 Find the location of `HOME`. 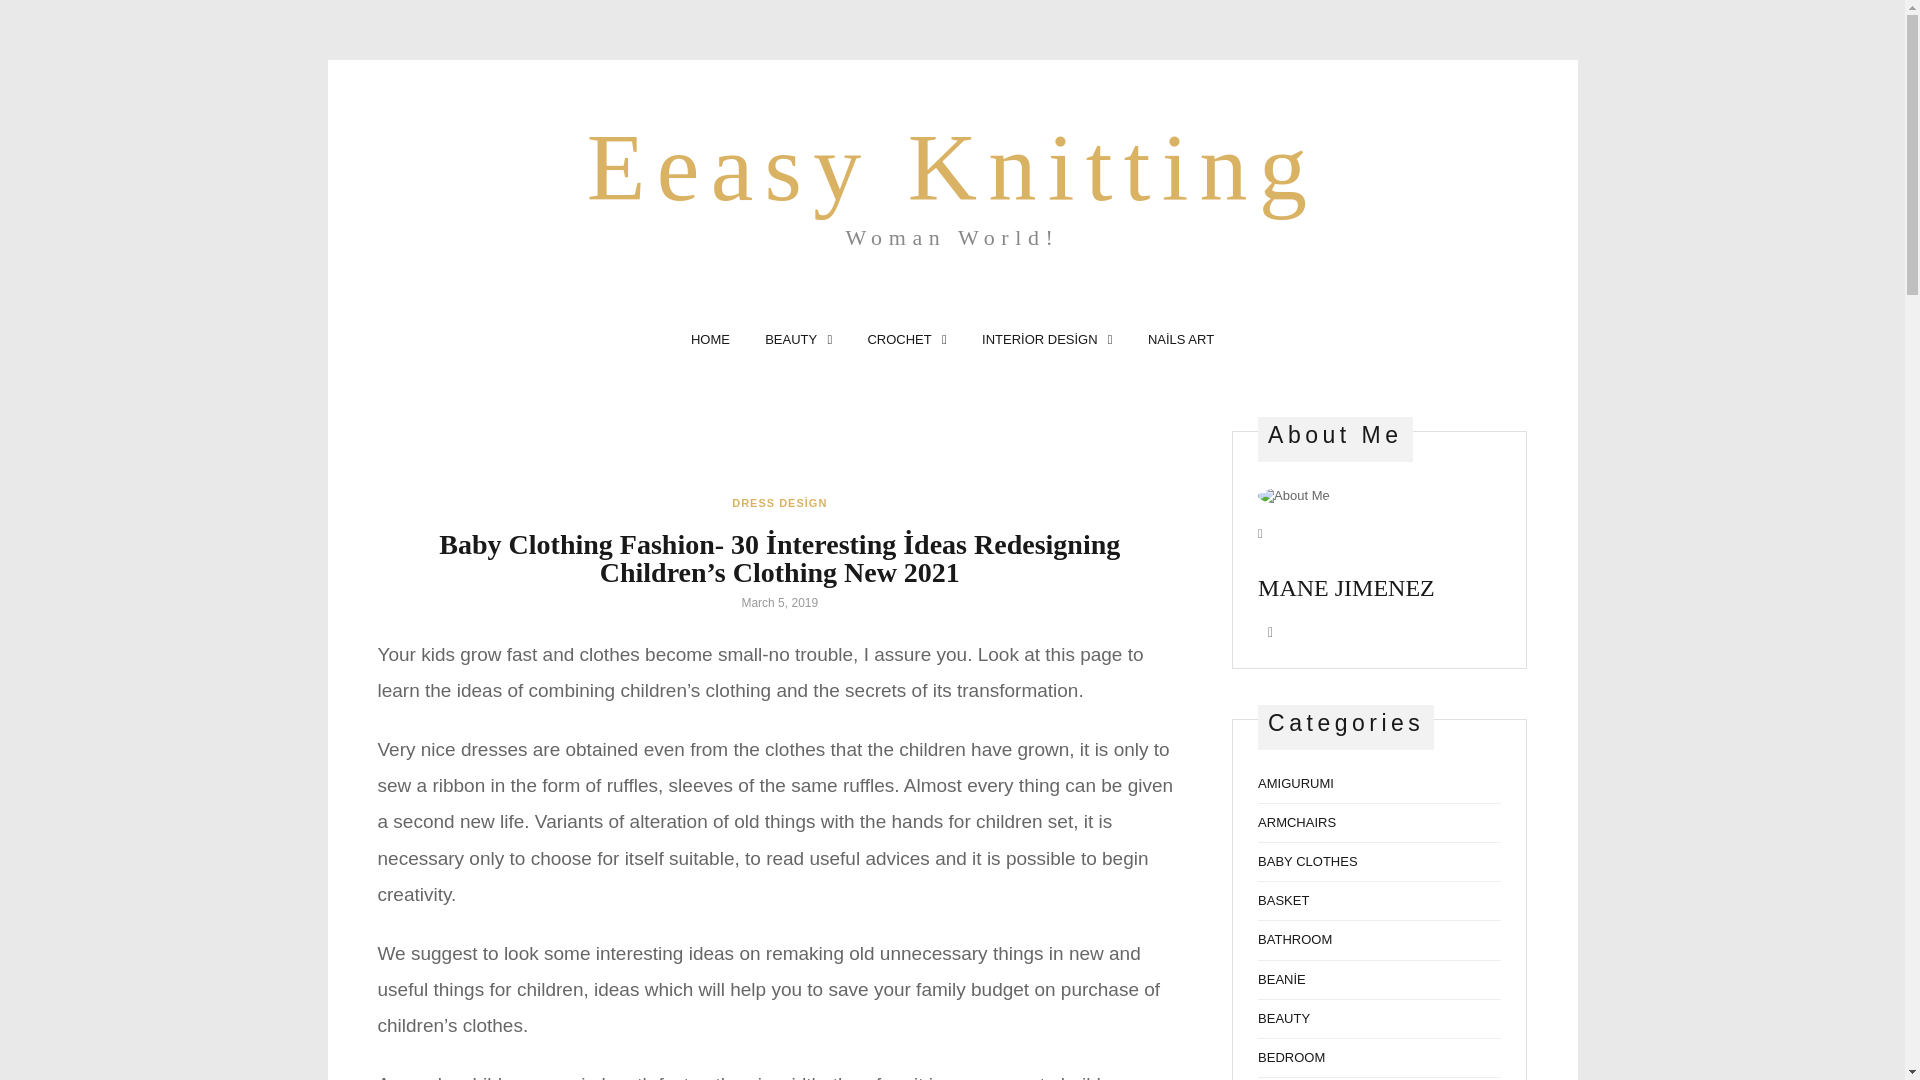

HOME is located at coordinates (710, 338).